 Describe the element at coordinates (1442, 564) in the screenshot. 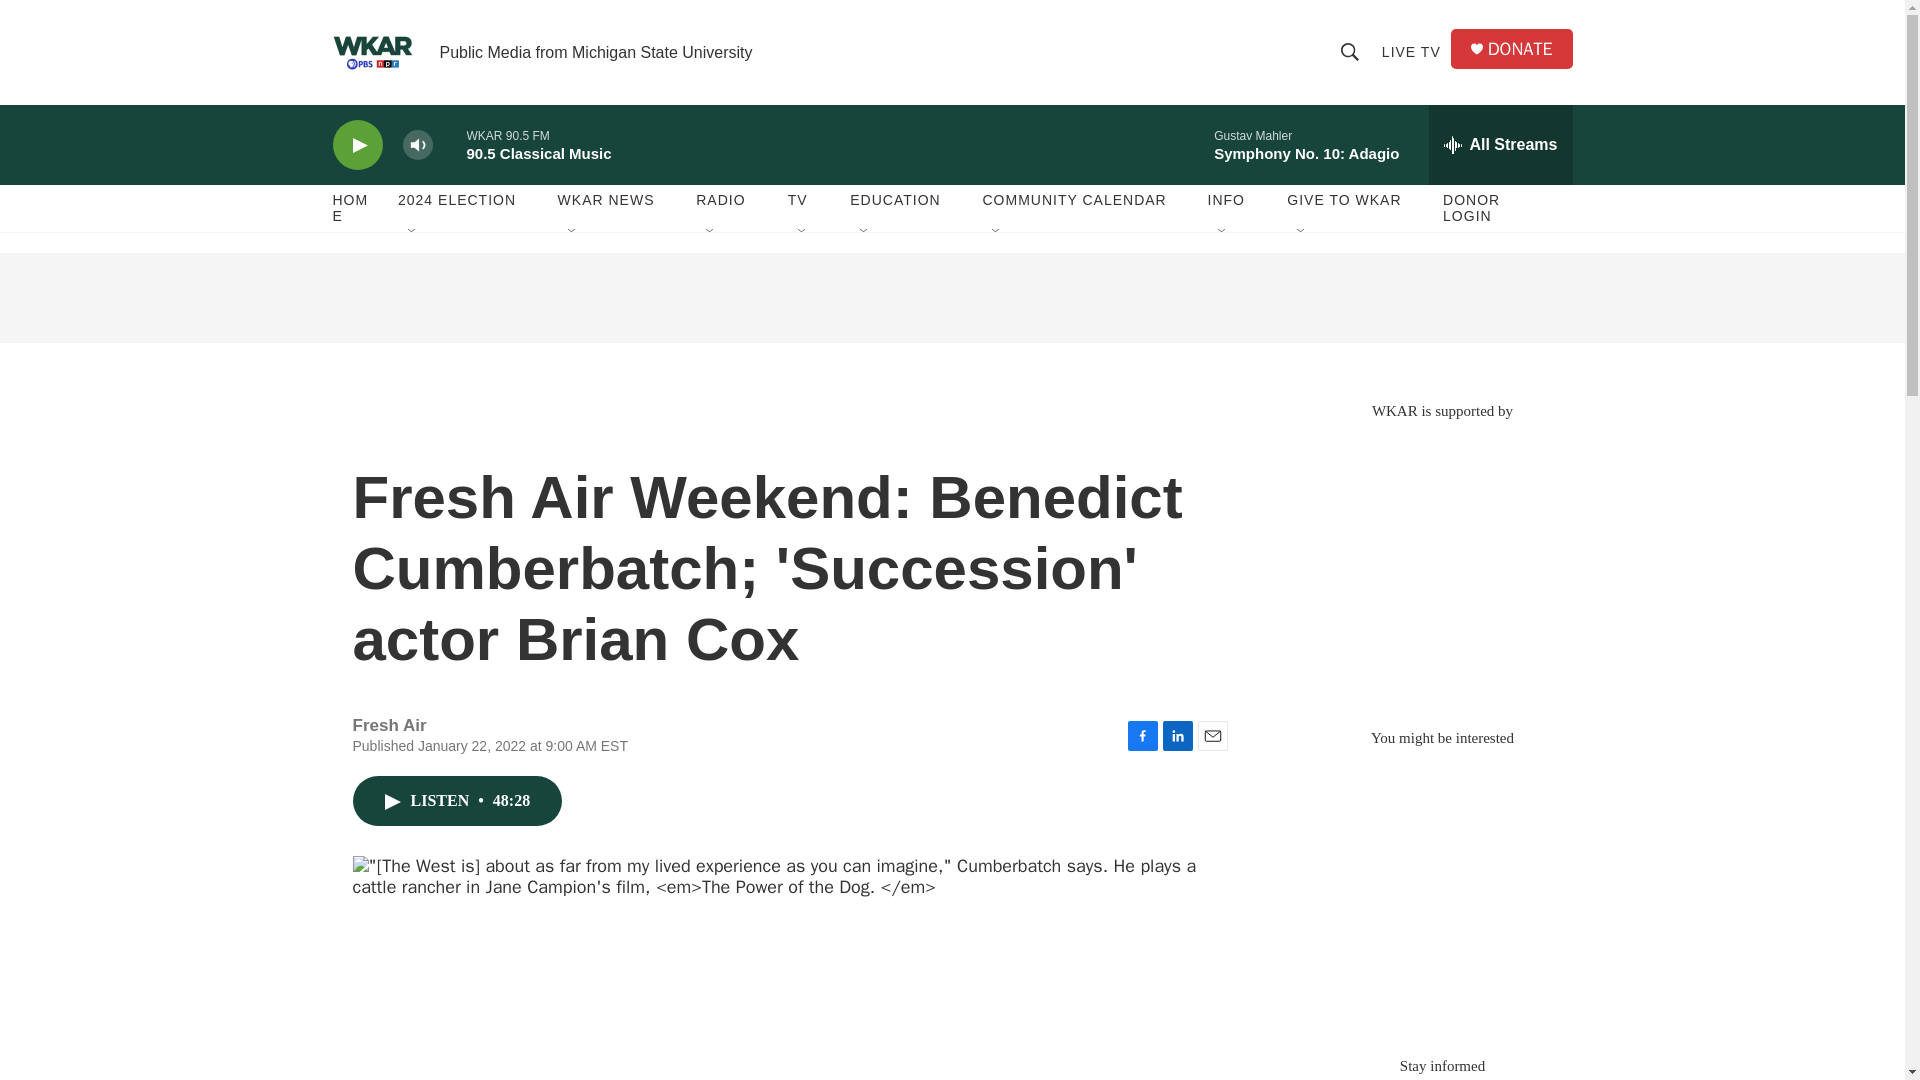

I see `3rd party ad content` at that location.